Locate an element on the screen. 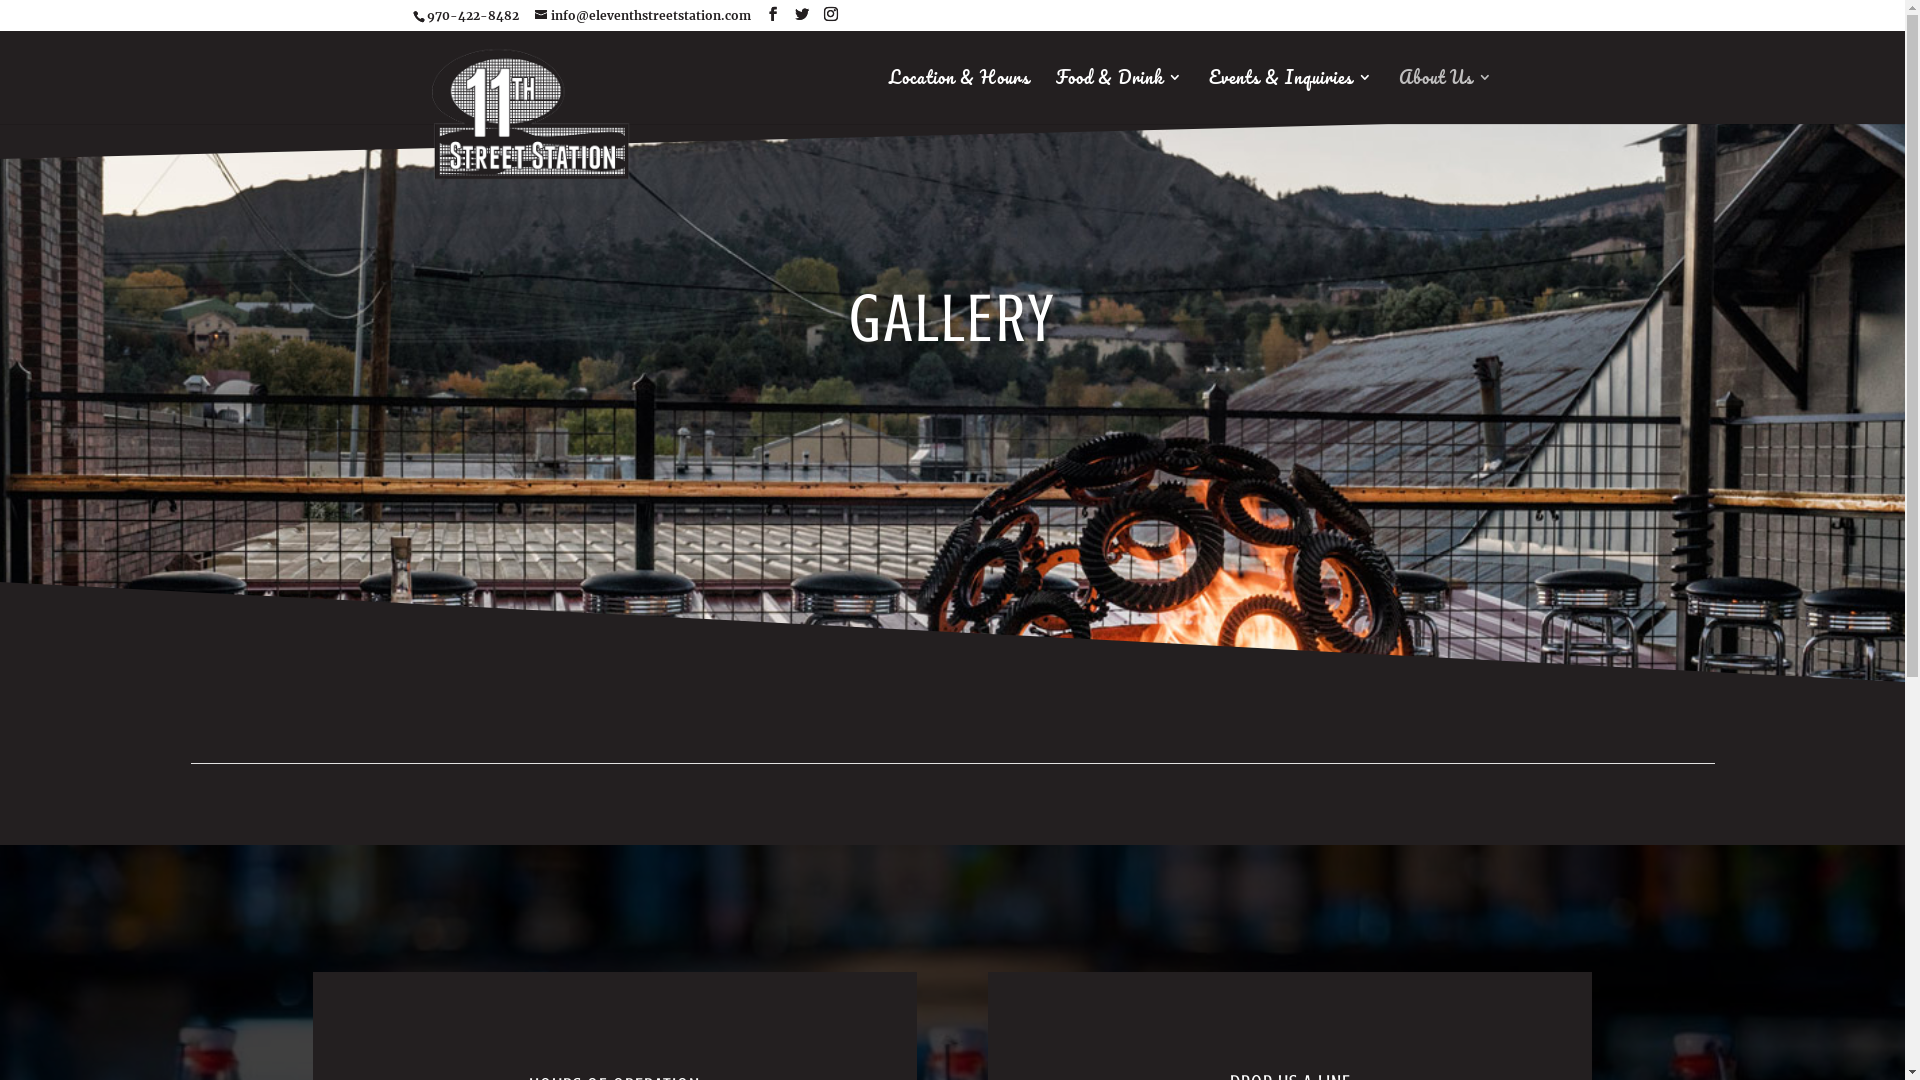 The height and width of the screenshot is (1080, 1920). Events & Inquiries is located at coordinates (1290, 97).